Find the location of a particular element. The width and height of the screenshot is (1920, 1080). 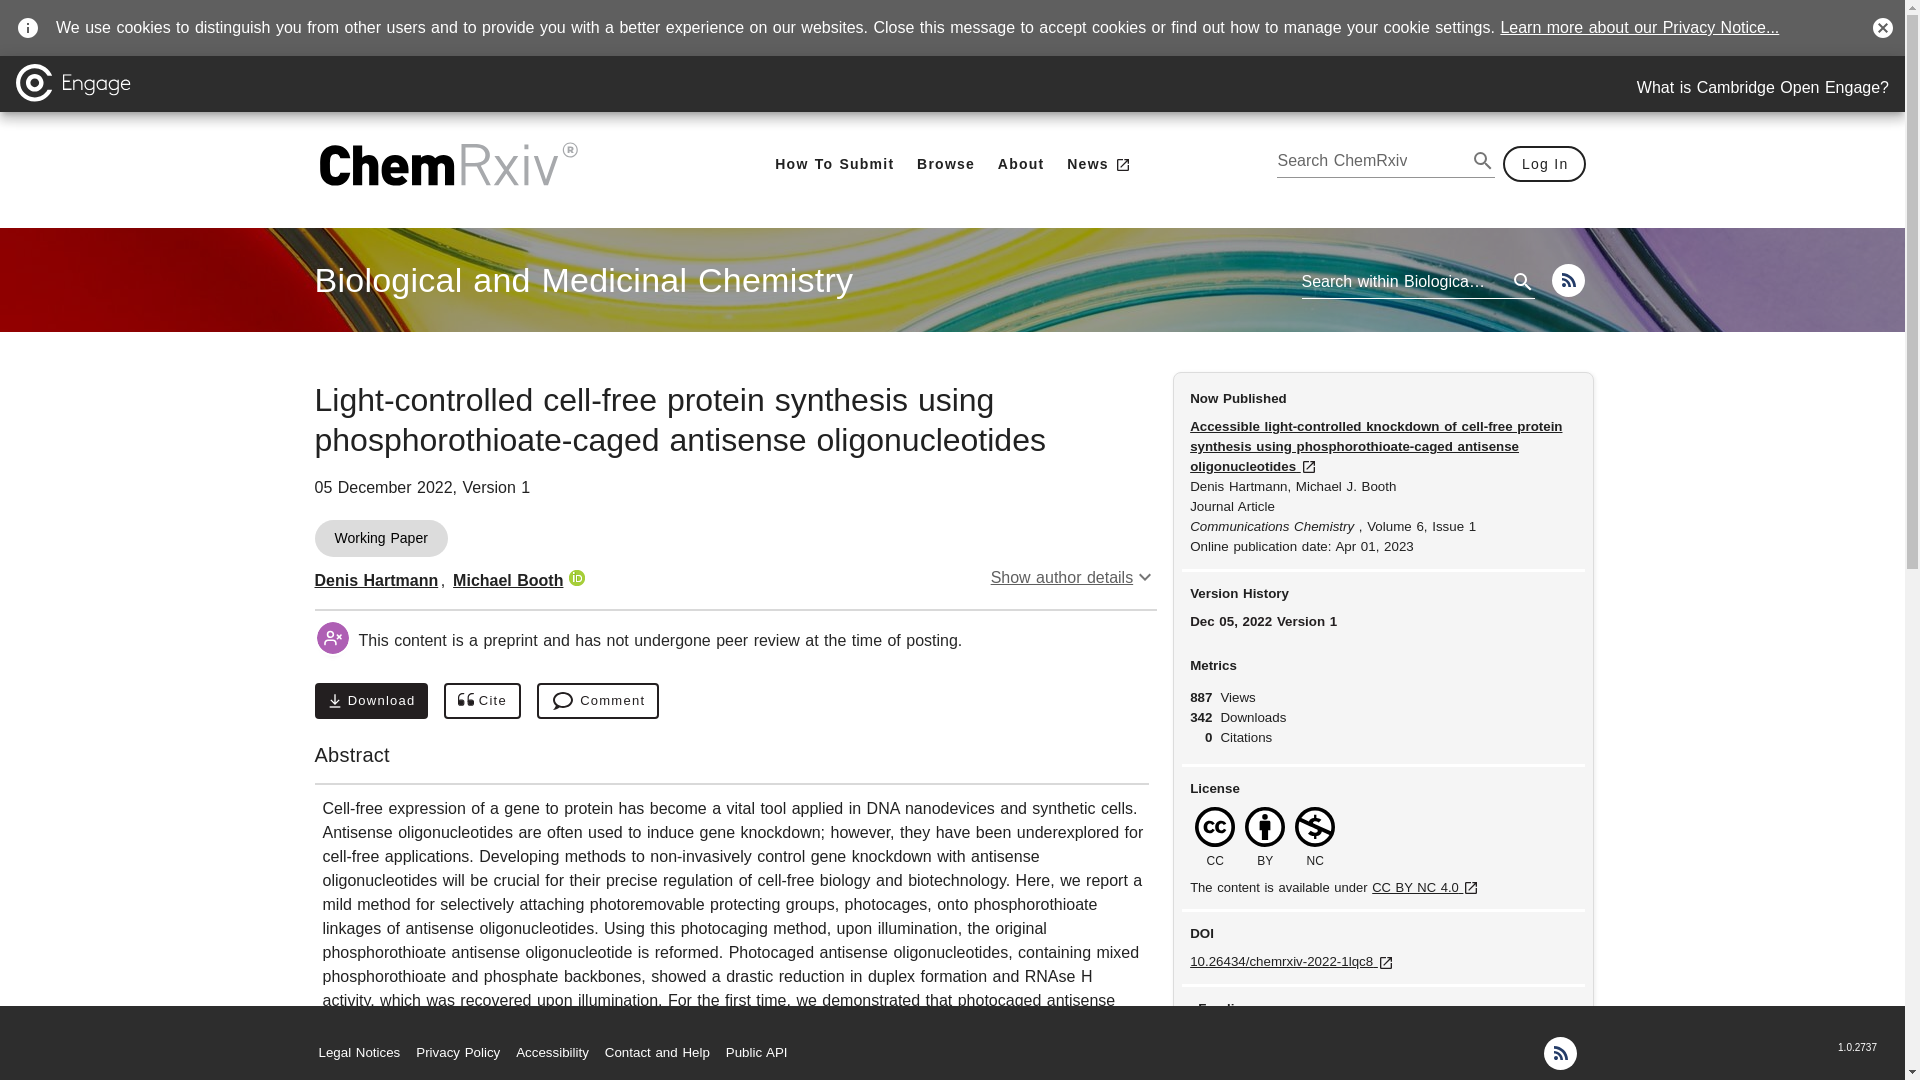

What is Cambridge Open Engage? is located at coordinates (508, 580).